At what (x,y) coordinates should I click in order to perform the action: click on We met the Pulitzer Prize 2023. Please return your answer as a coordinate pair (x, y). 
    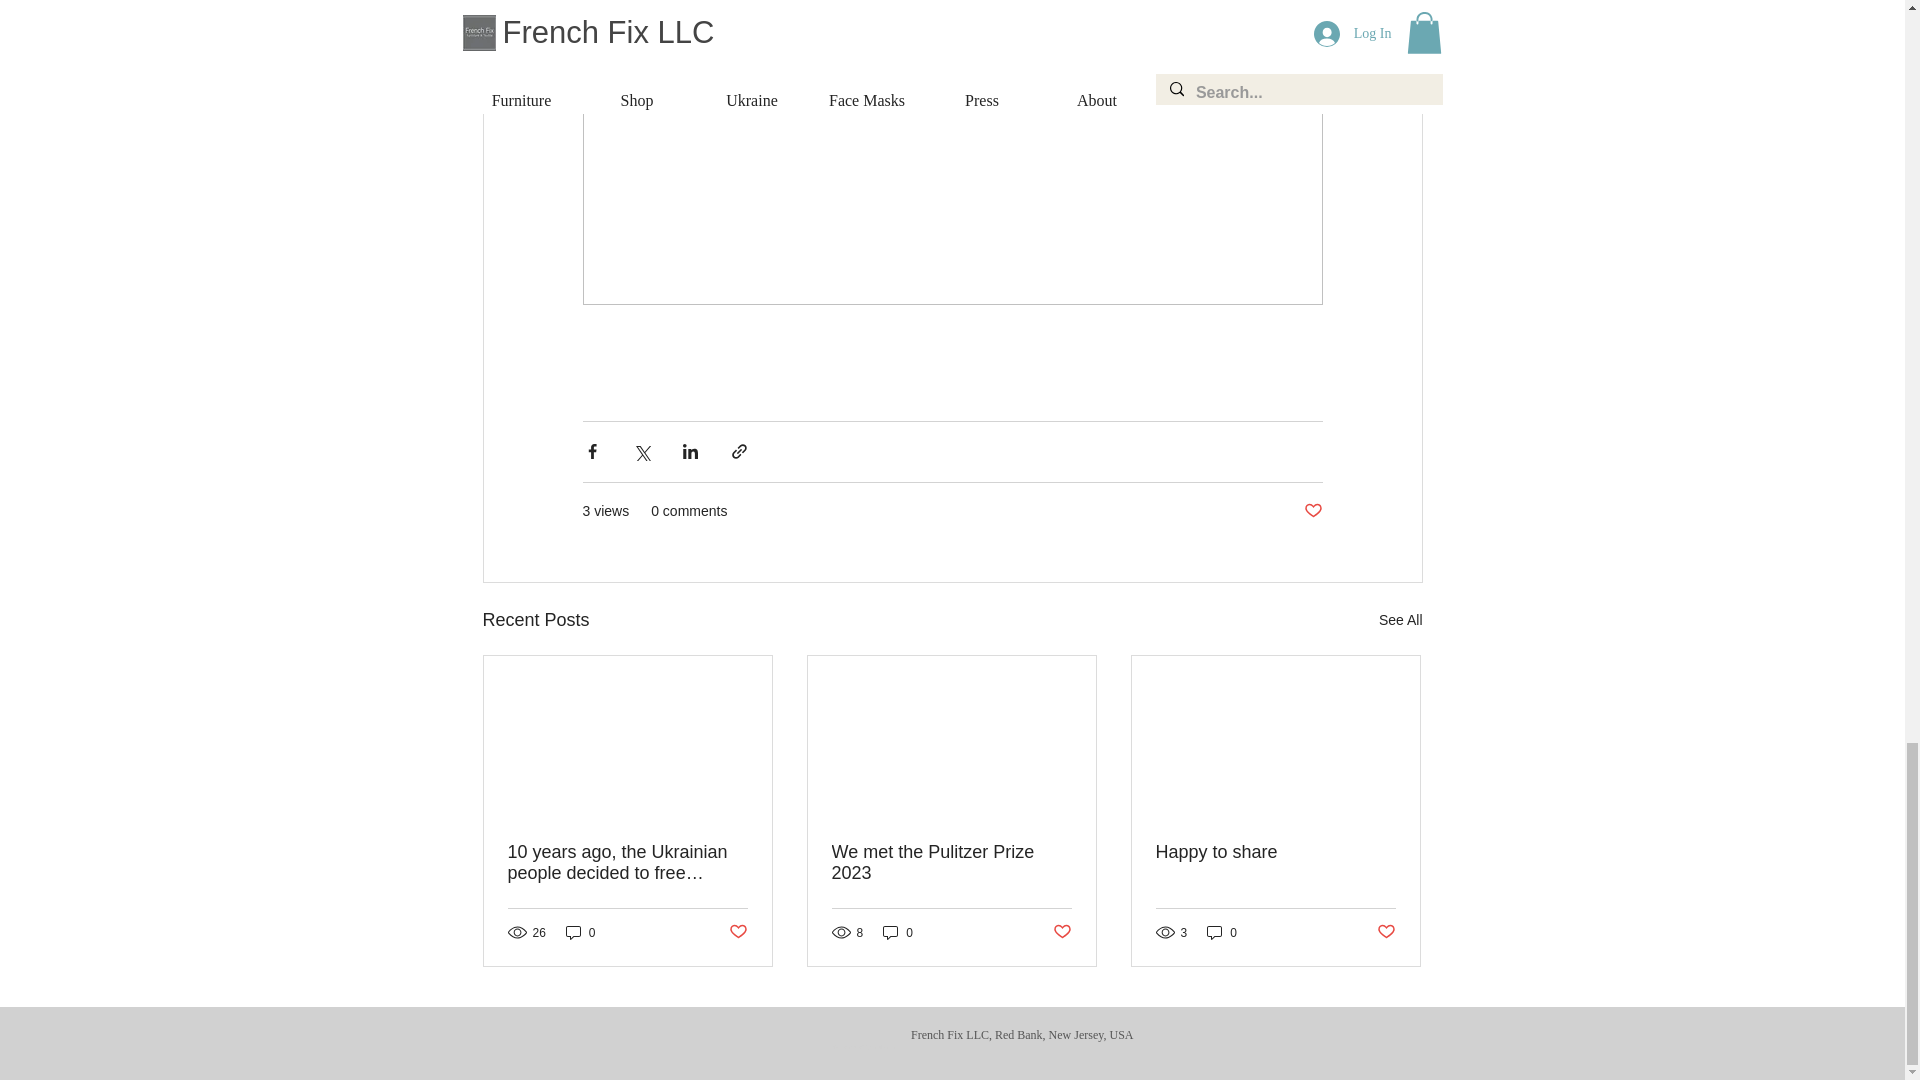
    Looking at the image, I should click on (951, 862).